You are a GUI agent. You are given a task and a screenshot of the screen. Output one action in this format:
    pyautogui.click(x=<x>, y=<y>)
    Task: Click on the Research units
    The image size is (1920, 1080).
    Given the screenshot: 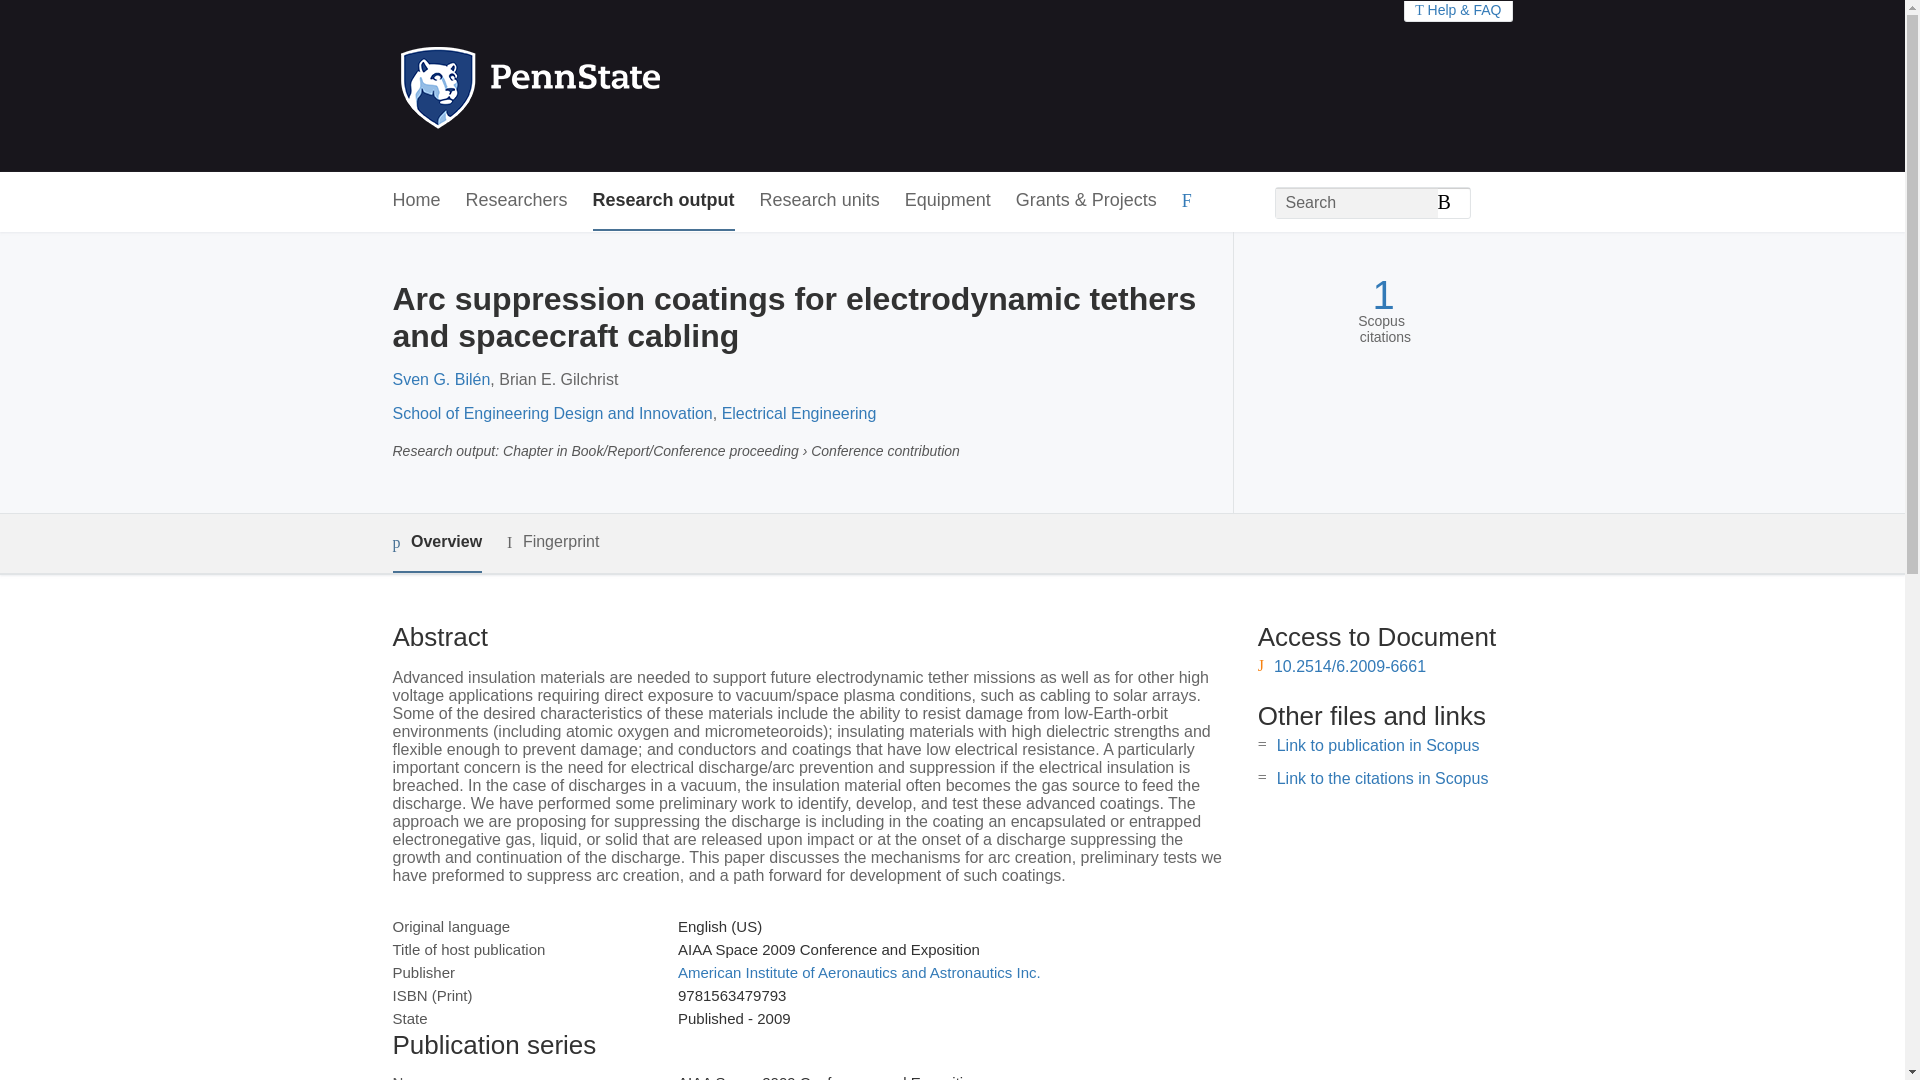 What is the action you would take?
    pyautogui.click(x=820, y=201)
    